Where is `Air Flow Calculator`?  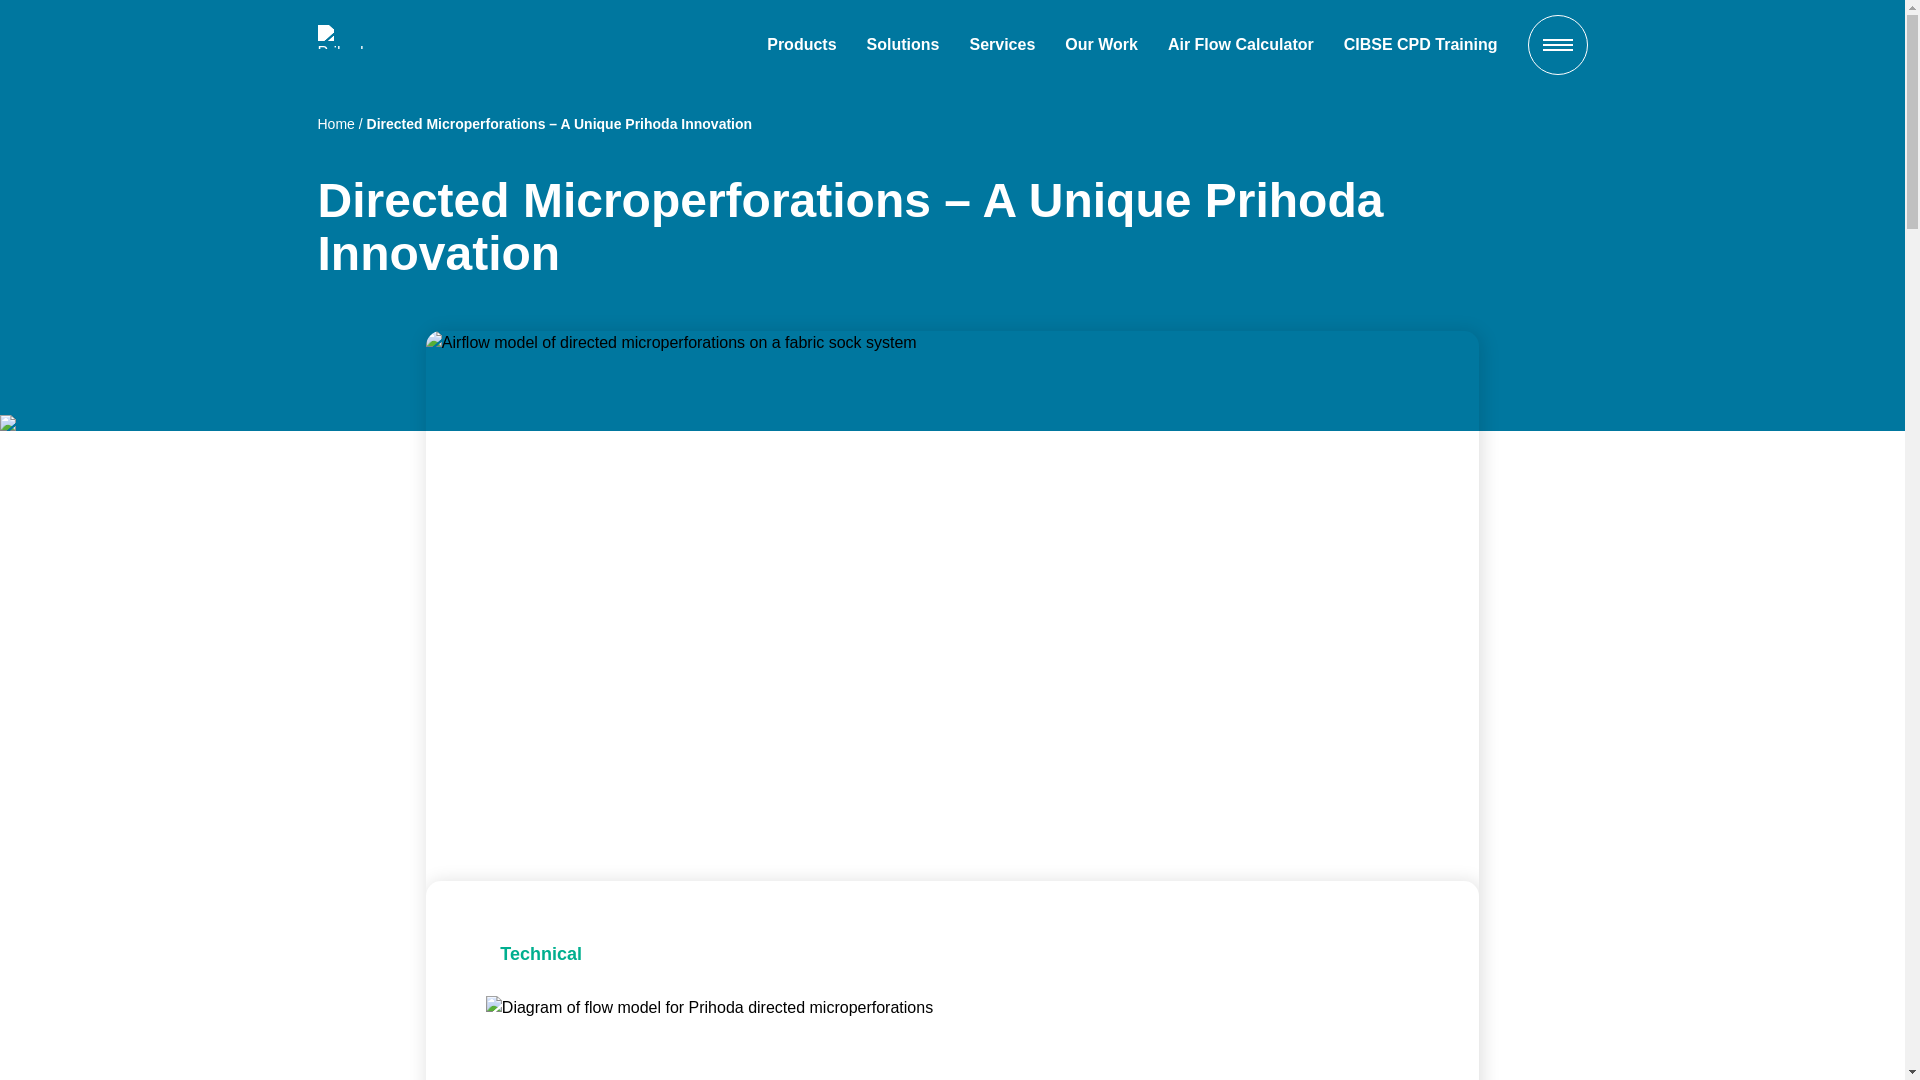
Air Flow Calculator is located at coordinates (1240, 45).